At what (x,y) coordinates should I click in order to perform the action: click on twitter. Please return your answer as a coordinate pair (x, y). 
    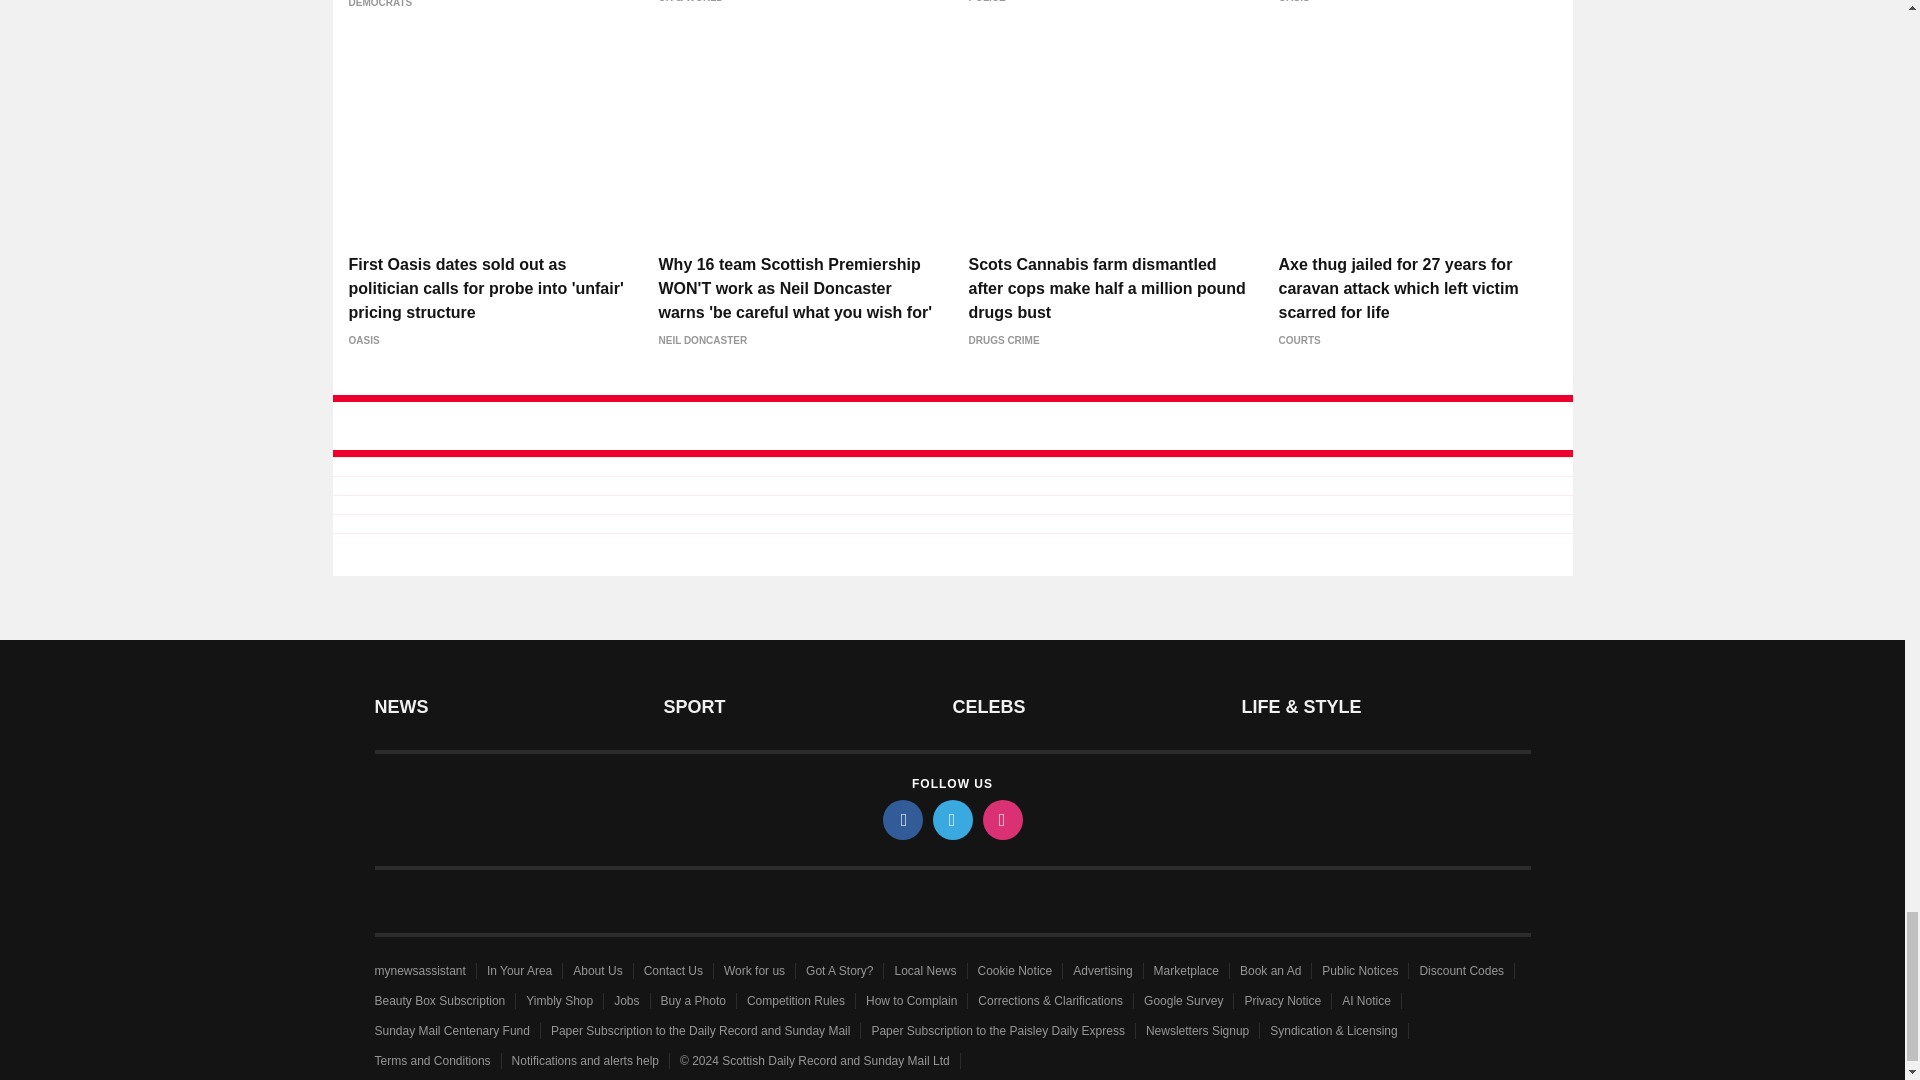
    Looking at the image, I should click on (951, 820).